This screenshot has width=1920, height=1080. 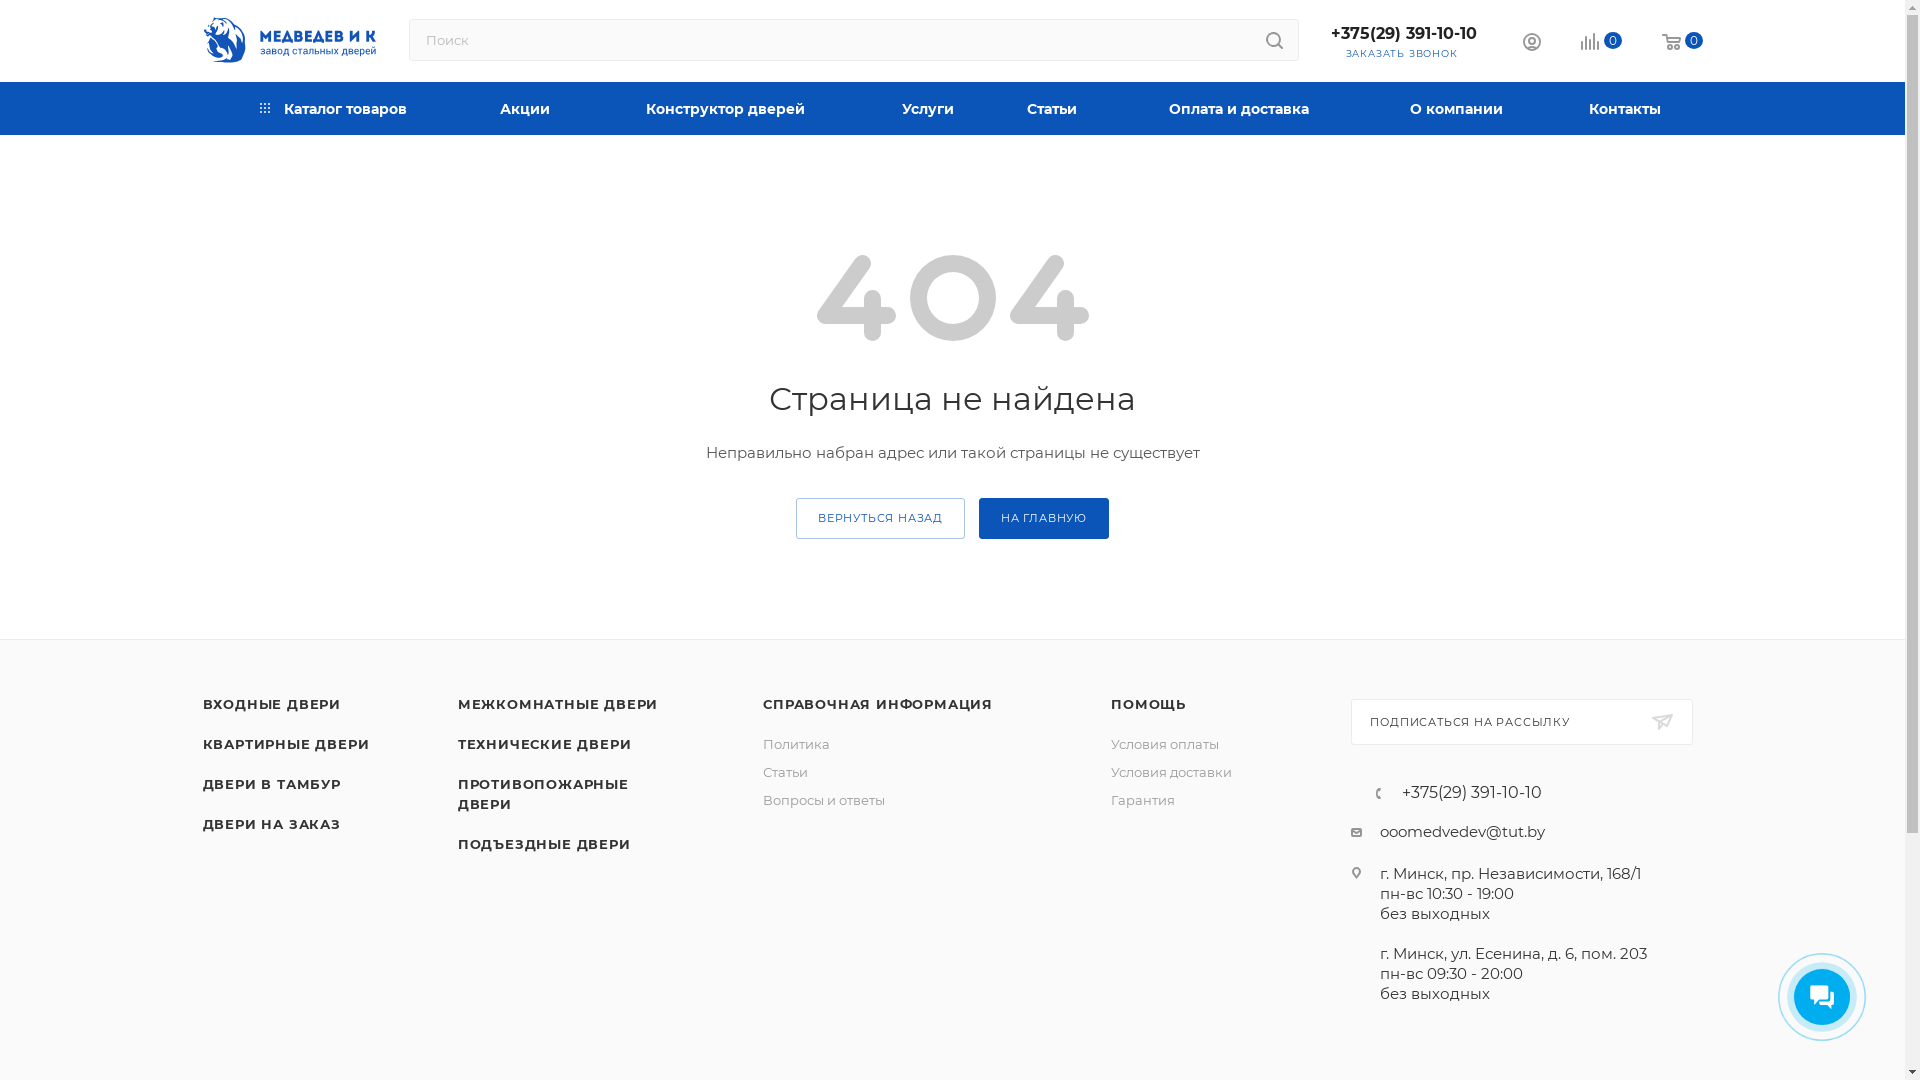 What do you see at coordinates (1682, 42) in the screenshot?
I see `0` at bounding box center [1682, 42].